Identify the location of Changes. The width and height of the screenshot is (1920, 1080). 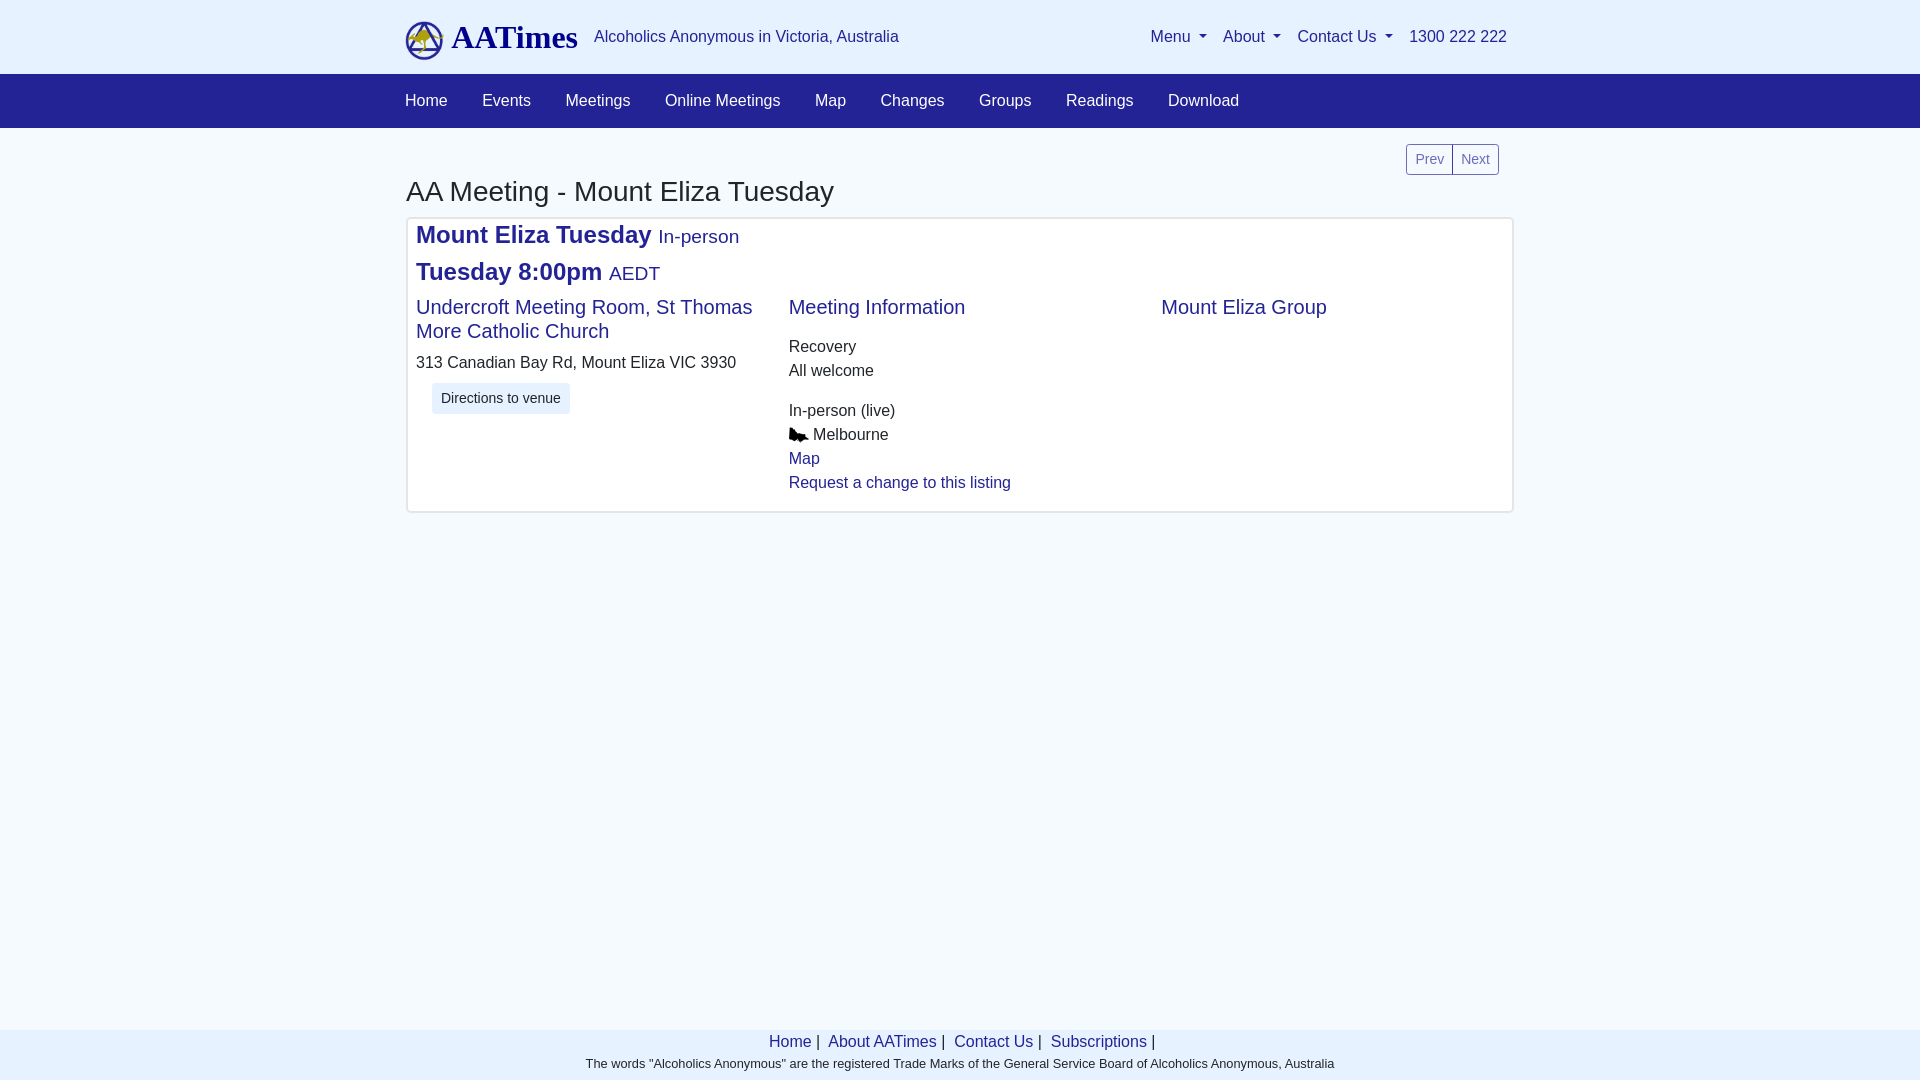
(913, 101).